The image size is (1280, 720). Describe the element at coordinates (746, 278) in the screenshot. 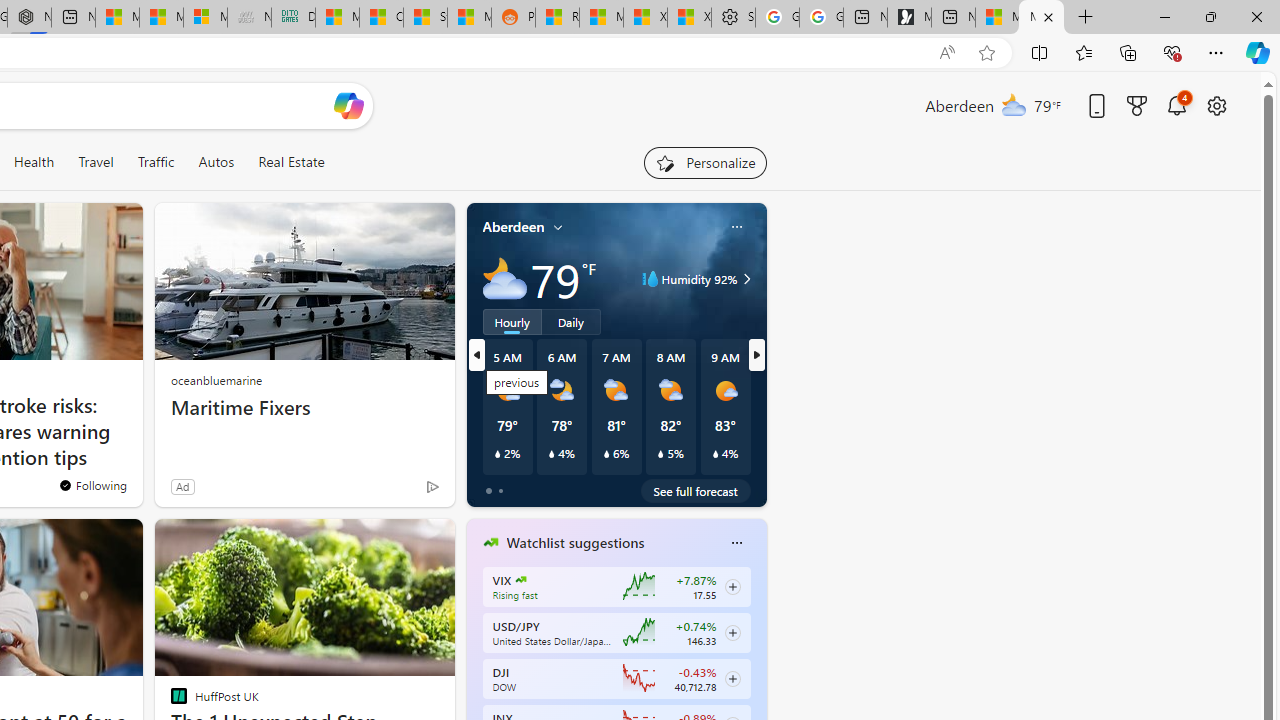

I see `Class: weather-arrow-glyph` at that location.